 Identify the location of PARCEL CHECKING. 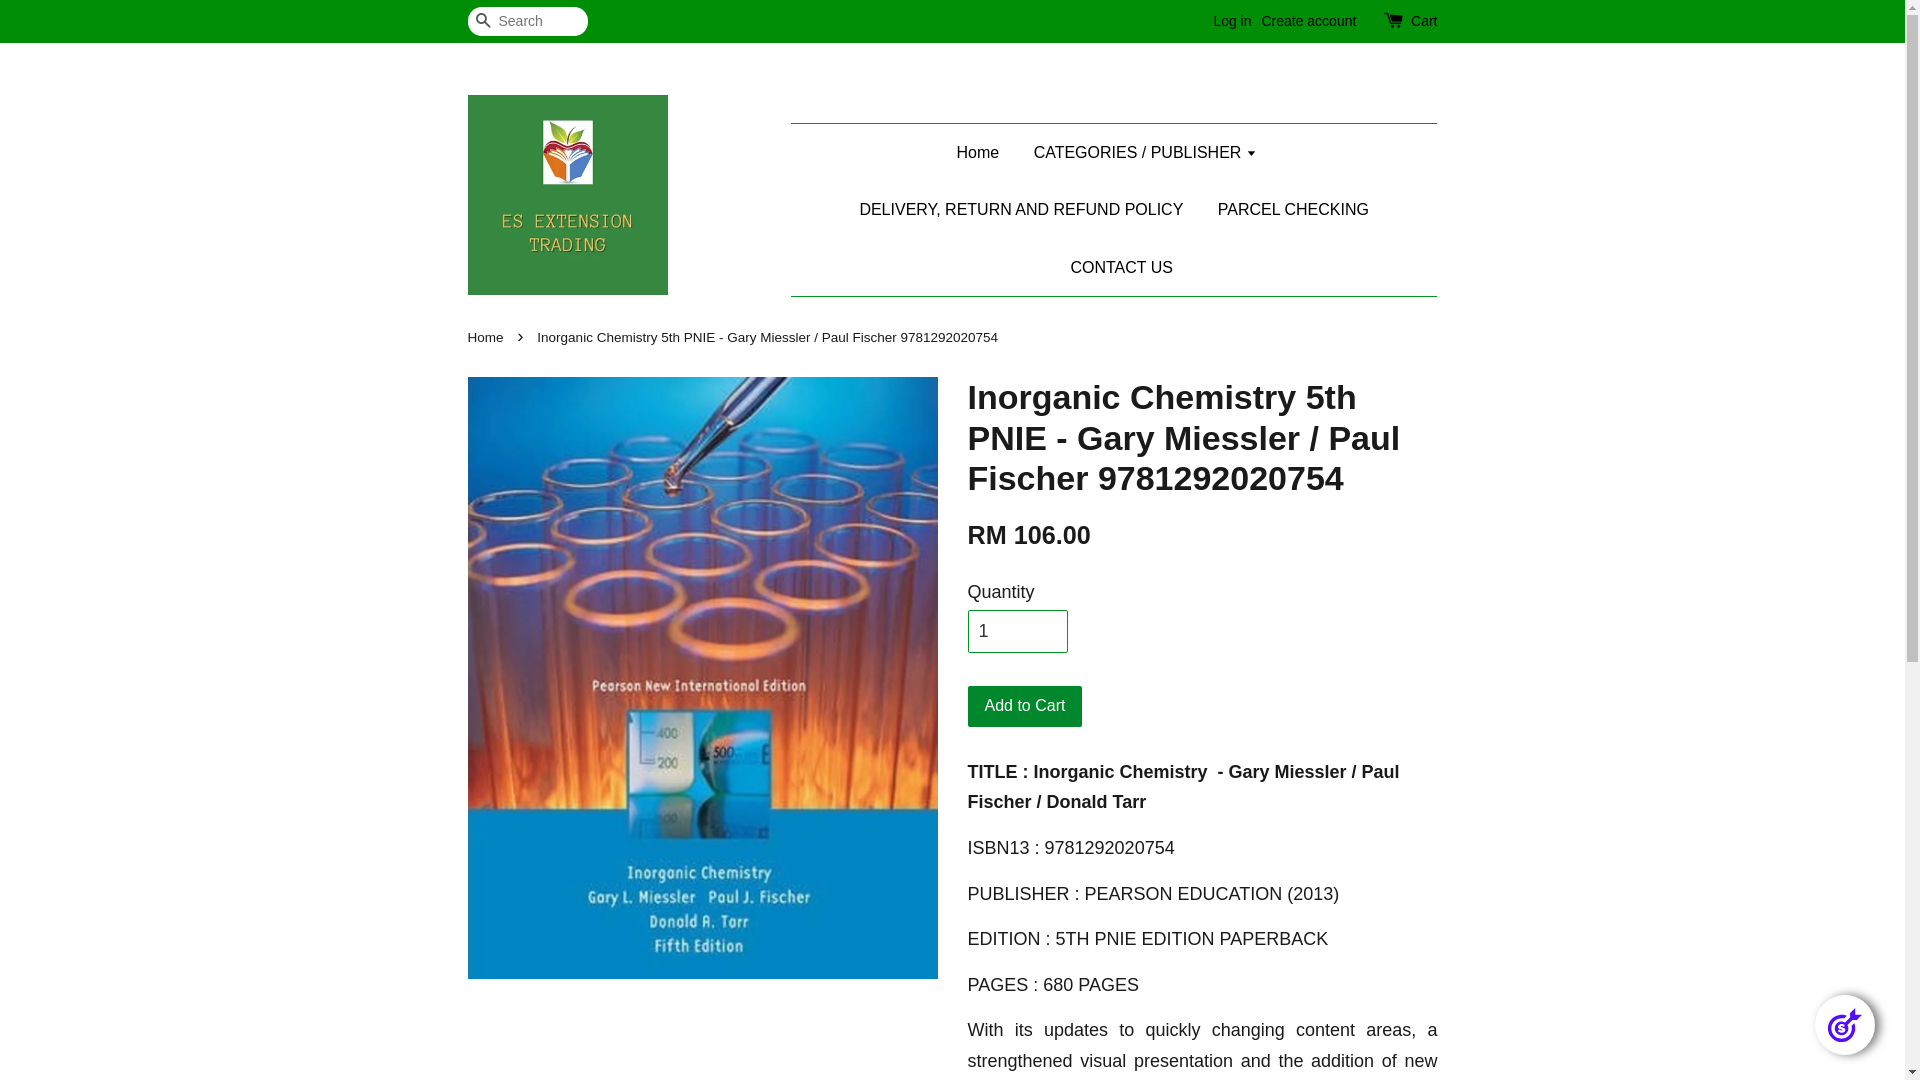
(1294, 210).